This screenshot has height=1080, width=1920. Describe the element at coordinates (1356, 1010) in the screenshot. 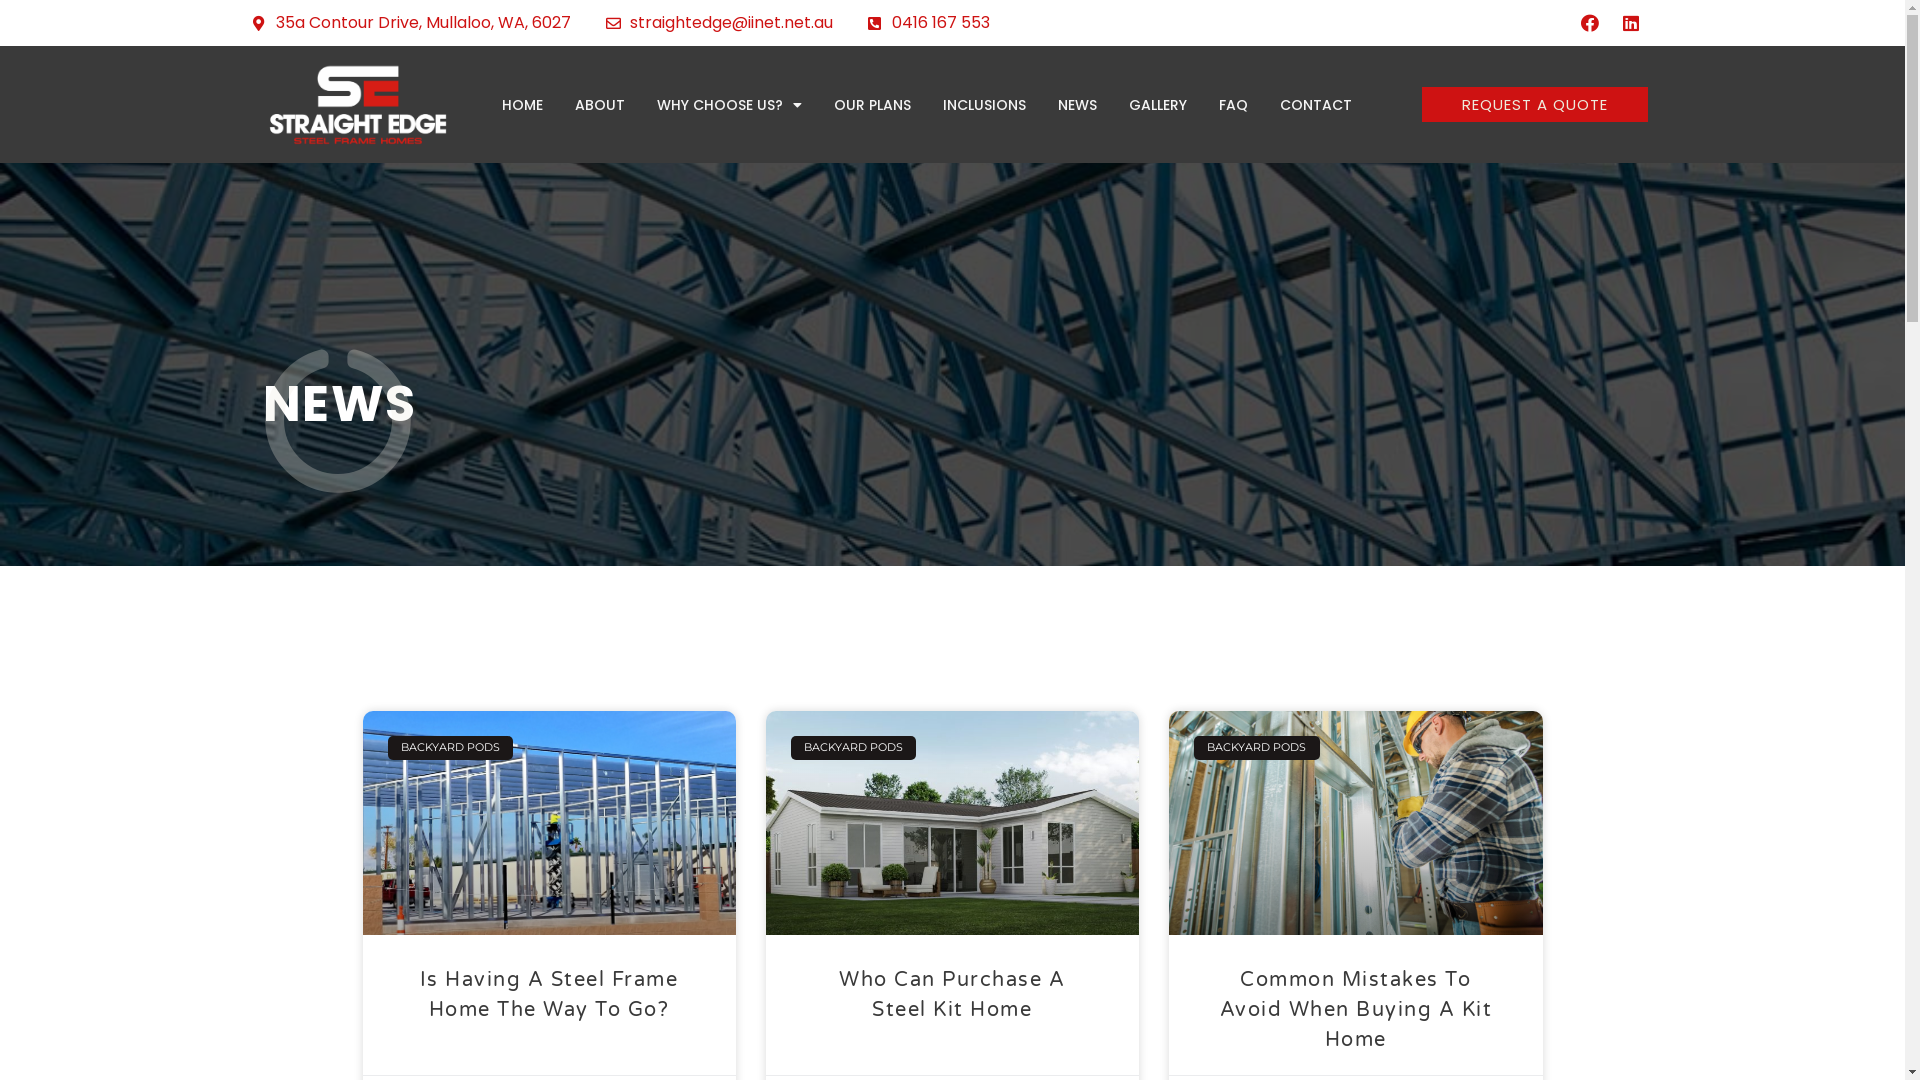

I see `Common Mistakes To Avoid When Buying A Kit Home` at that location.